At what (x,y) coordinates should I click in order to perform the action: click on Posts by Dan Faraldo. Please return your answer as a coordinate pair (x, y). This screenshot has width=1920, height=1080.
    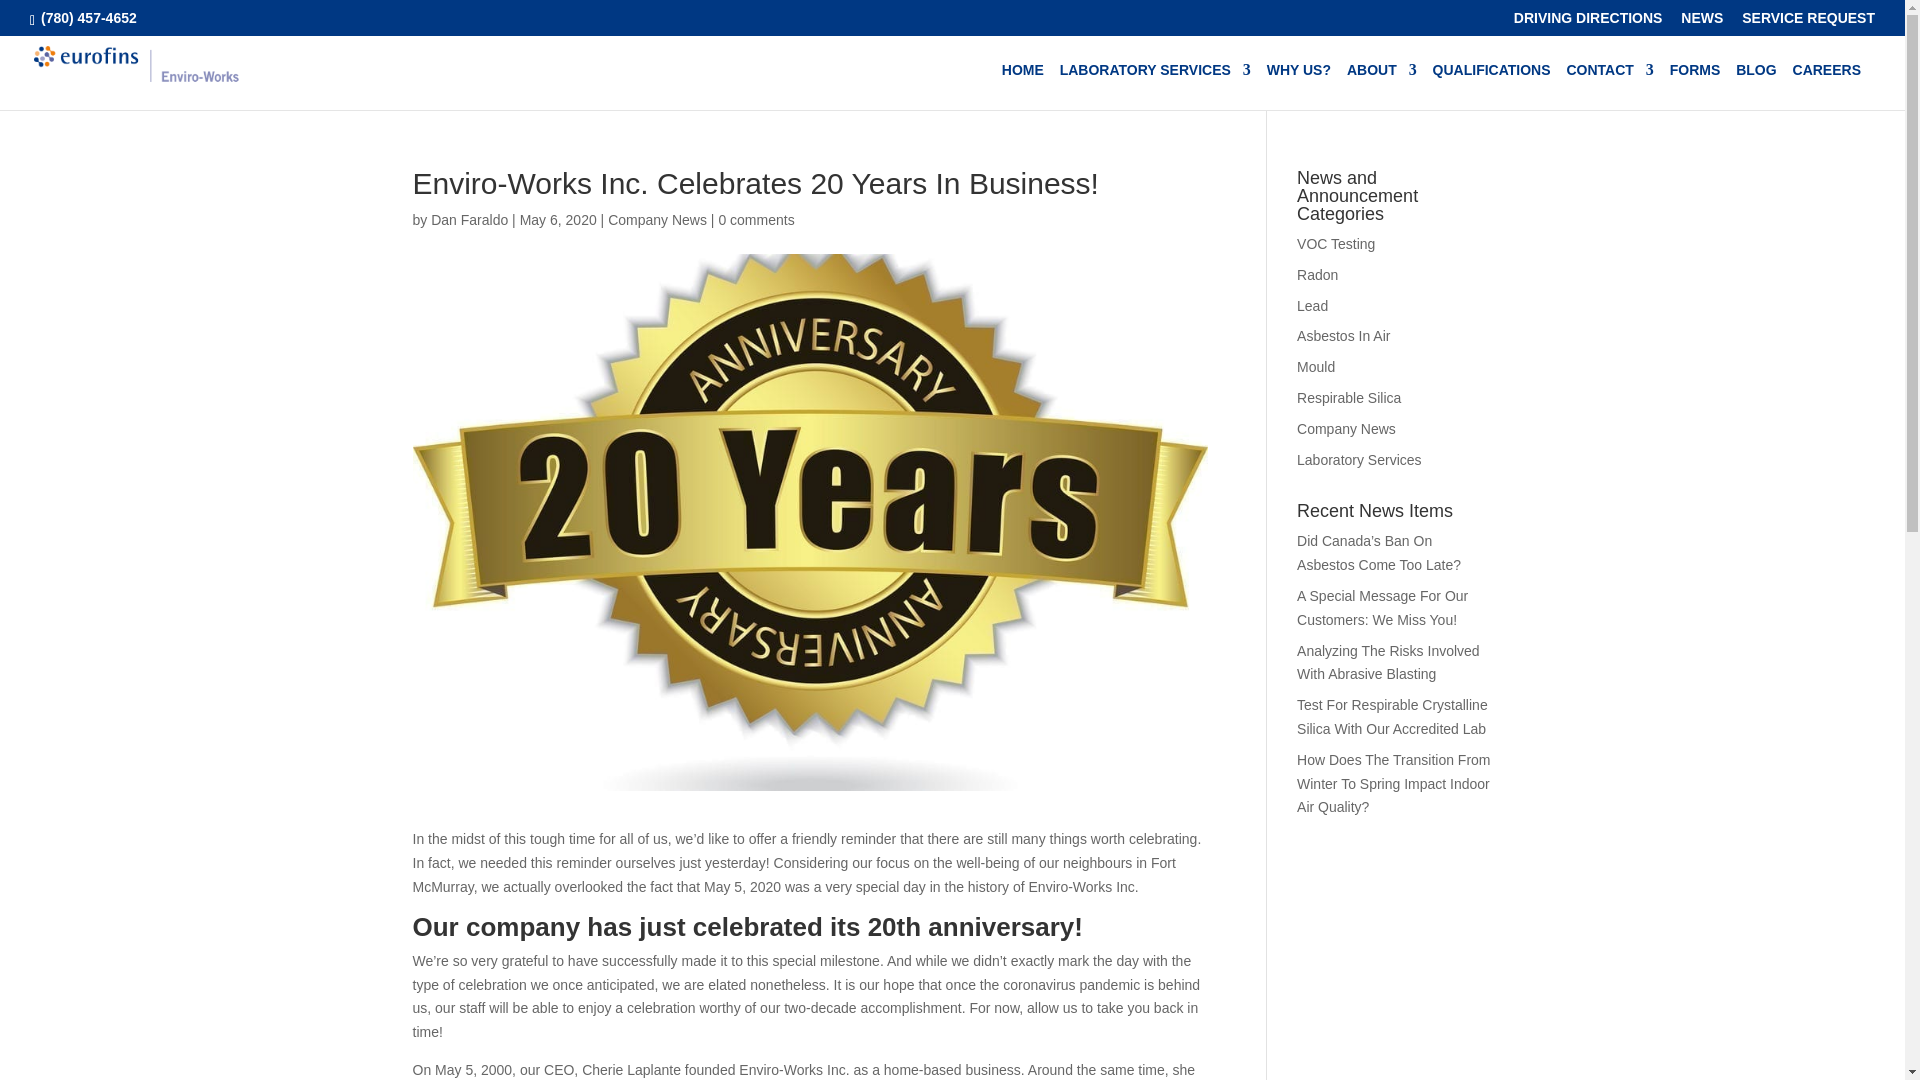
    Looking at the image, I should click on (469, 219).